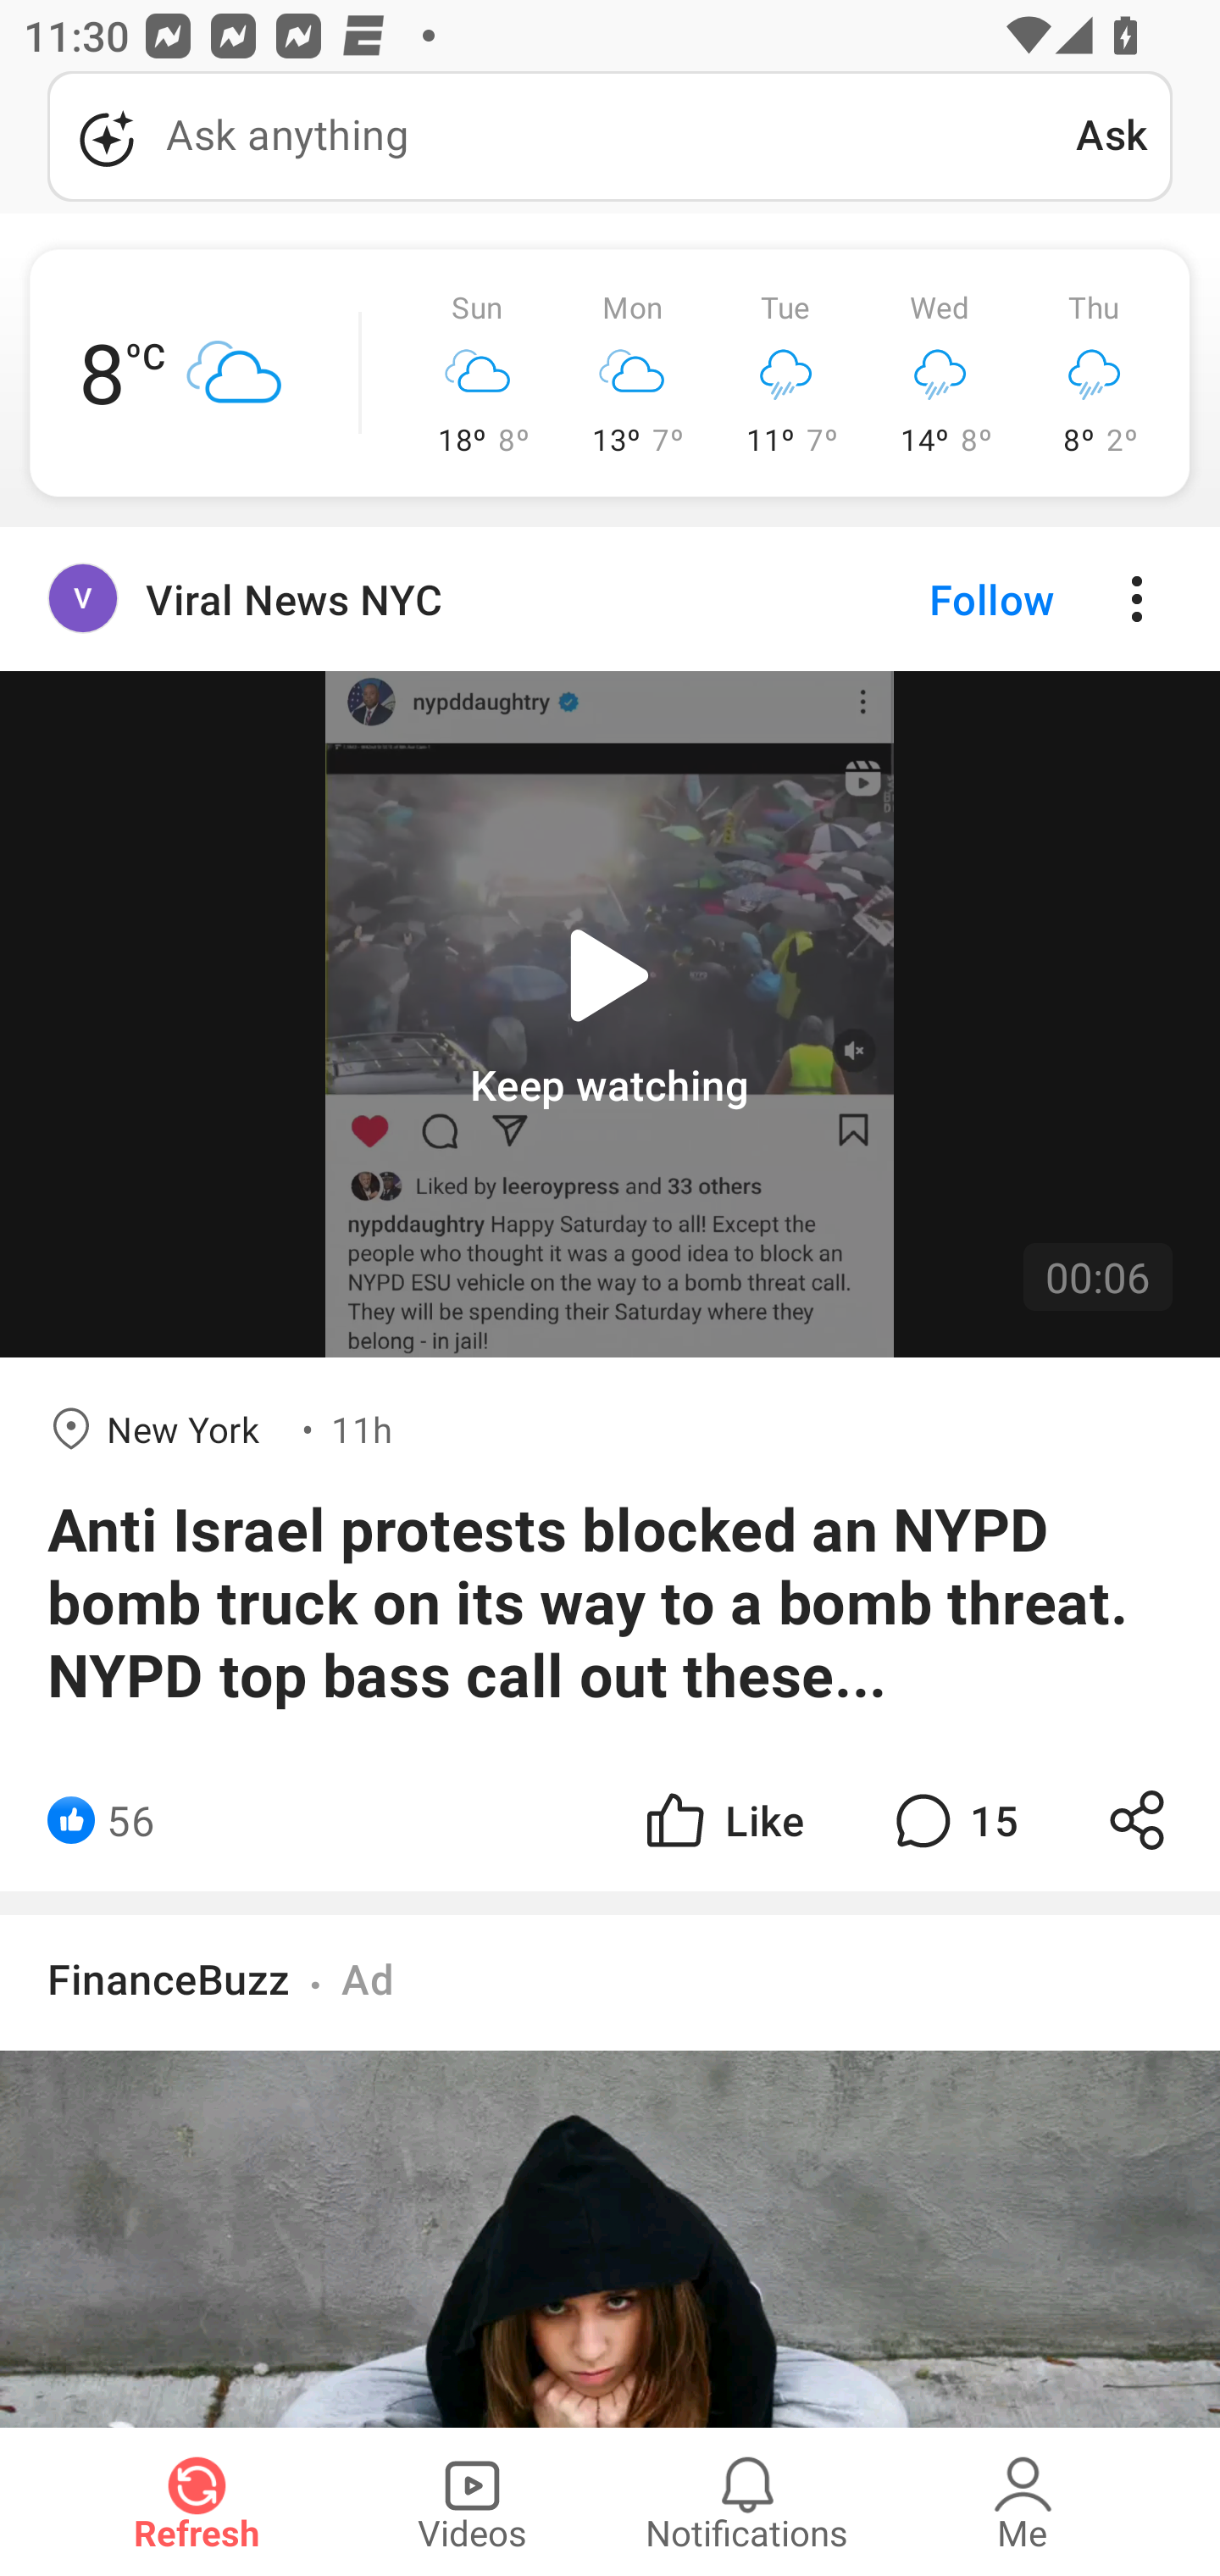 The width and height of the screenshot is (1220, 2576). I want to click on Thu 8º 2º, so click(1094, 373).